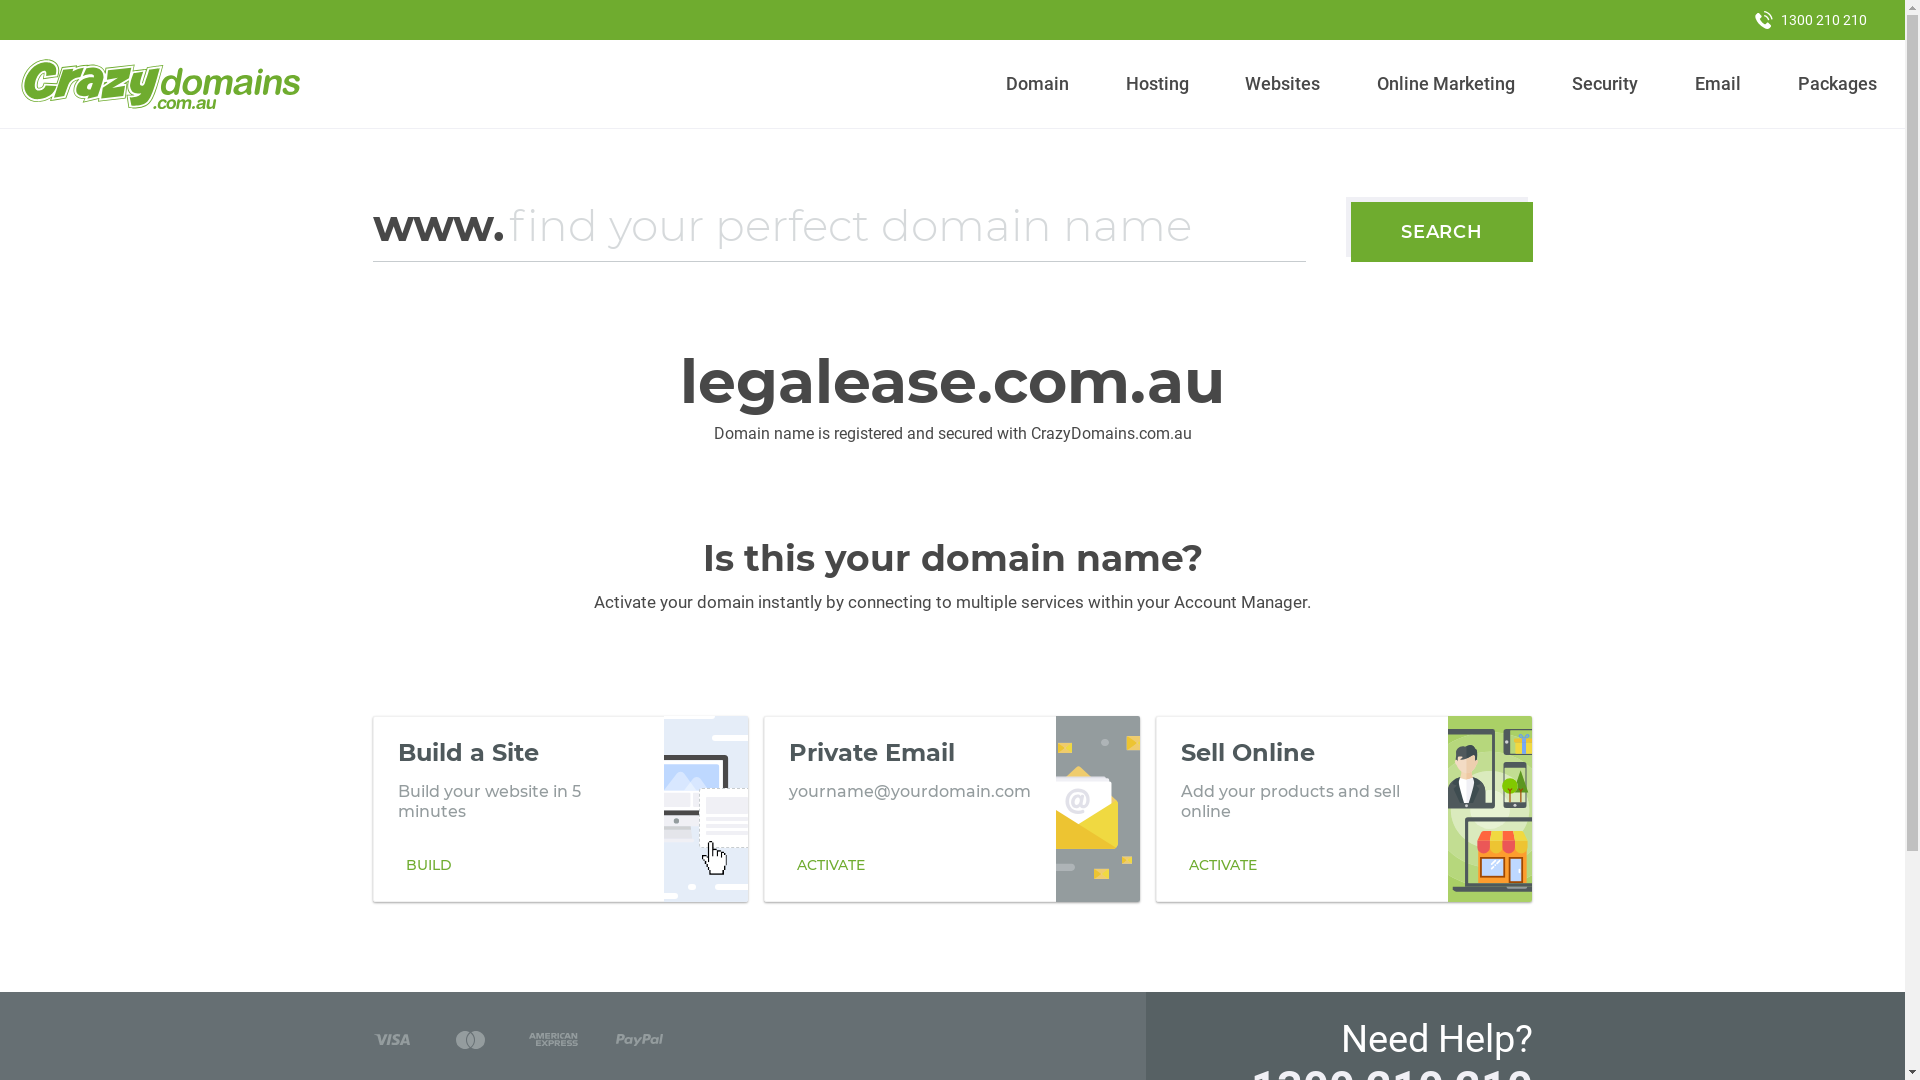 Image resolution: width=1920 pixels, height=1080 pixels. What do you see at coordinates (1837, 84) in the screenshot?
I see `Packages` at bounding box center [1837, 84].